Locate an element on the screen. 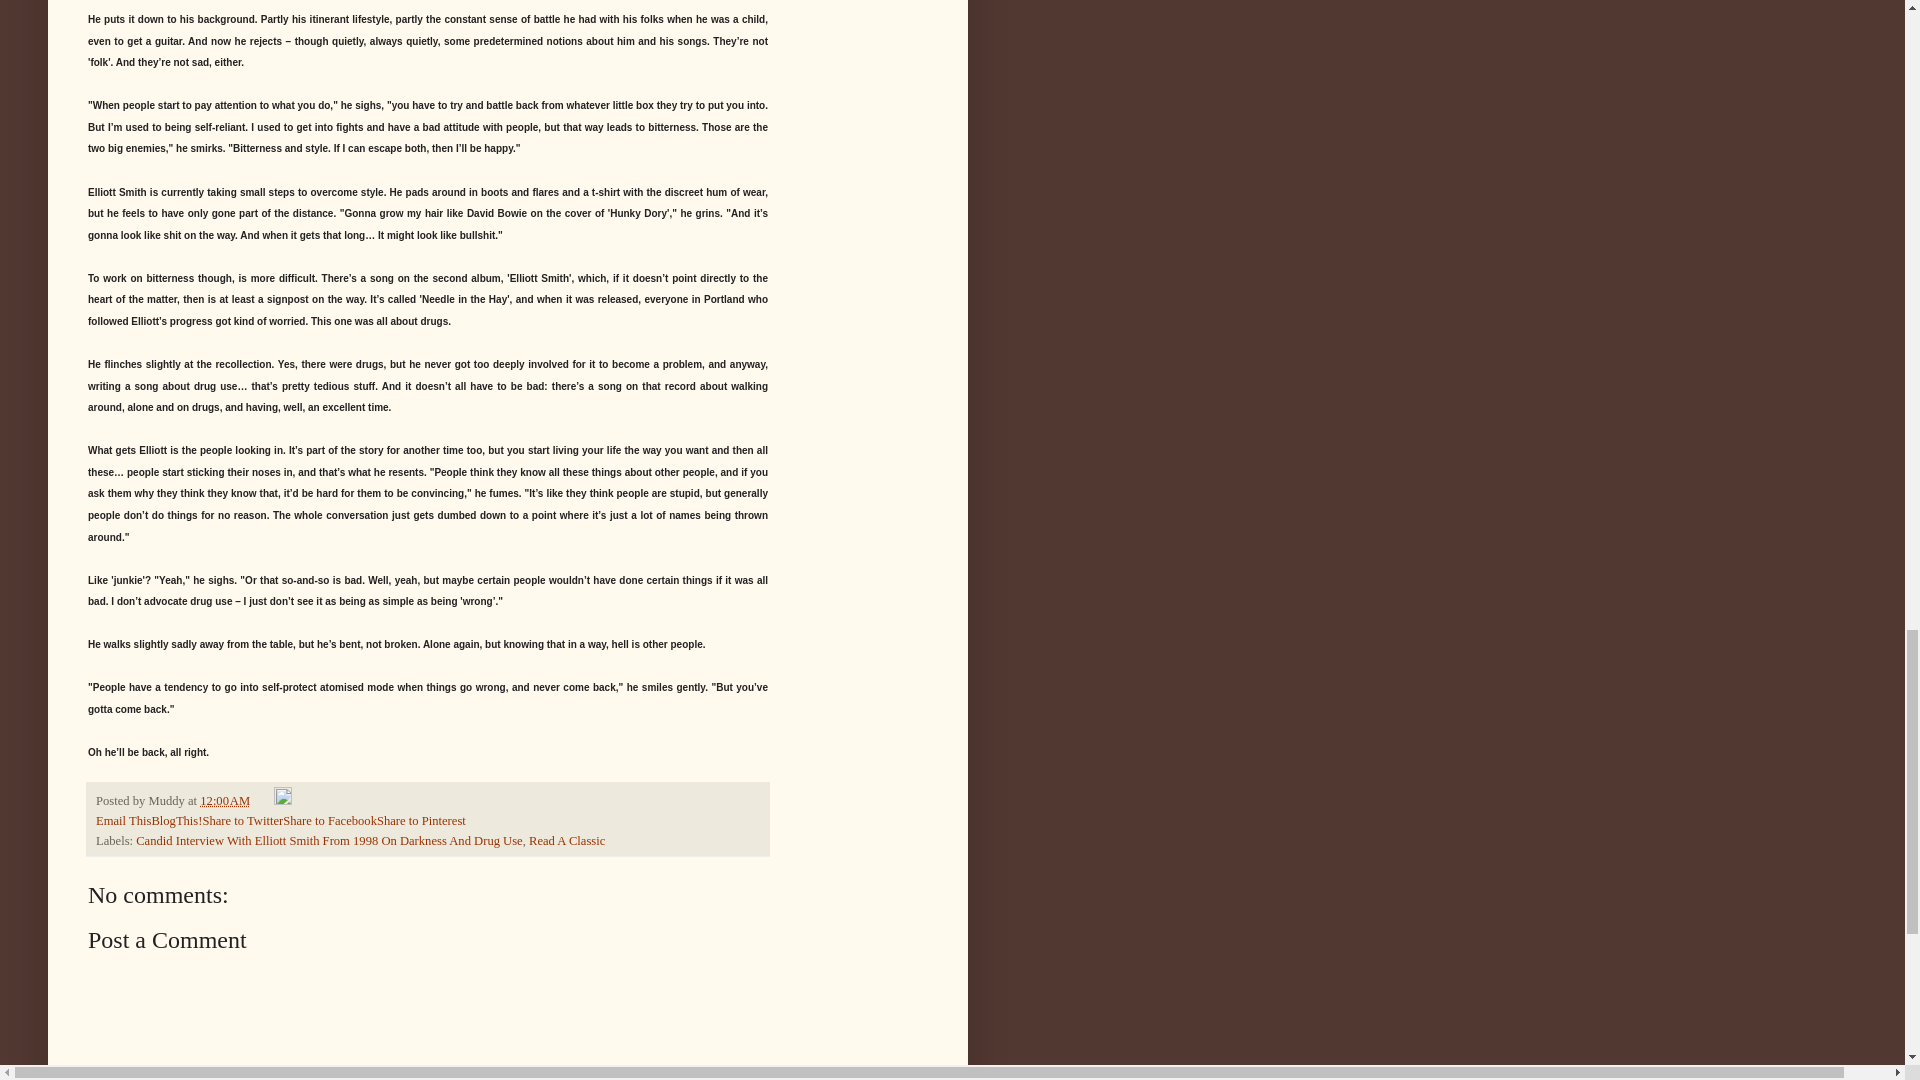 The width and height of the screenshot is (1920, 1080). Share to Facebook is located at coordinates (329, 821).